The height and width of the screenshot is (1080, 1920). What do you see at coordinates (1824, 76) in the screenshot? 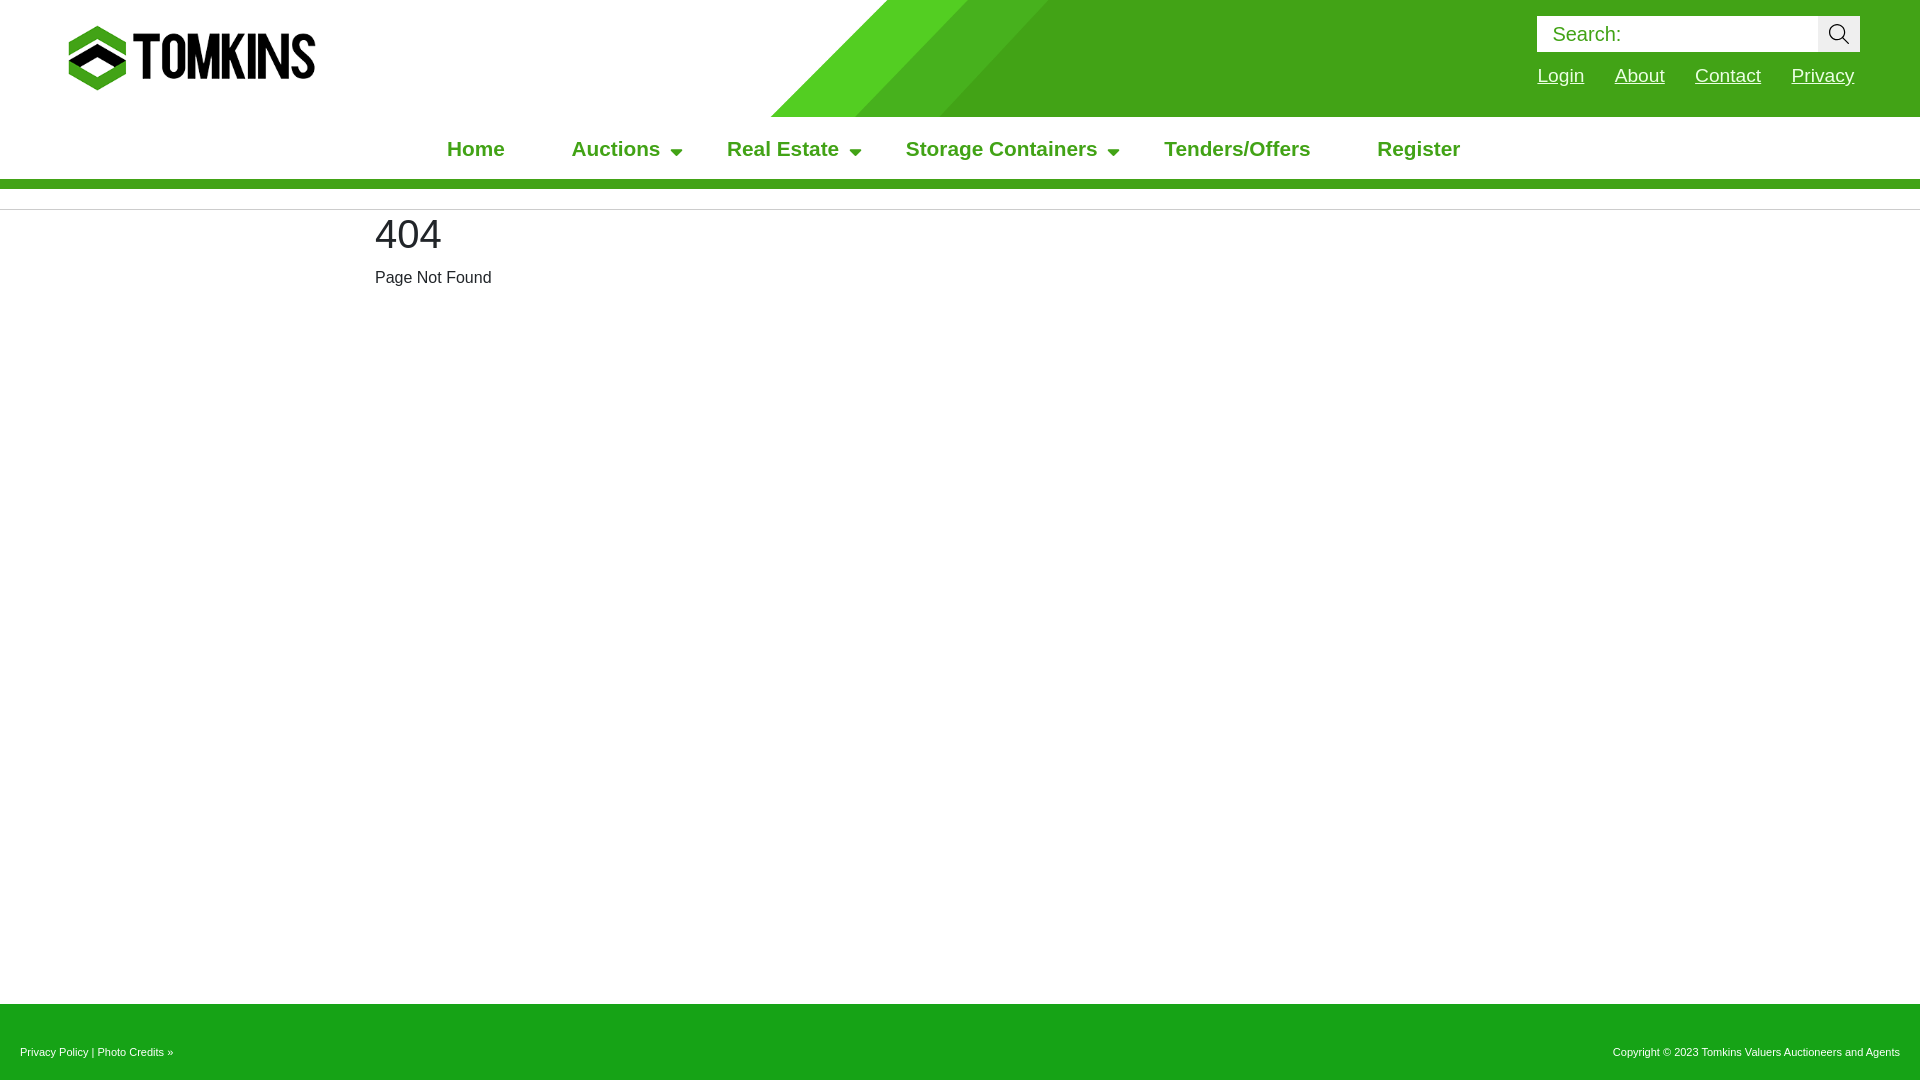
I see `Privacy` at bounding box center [1824, 76].